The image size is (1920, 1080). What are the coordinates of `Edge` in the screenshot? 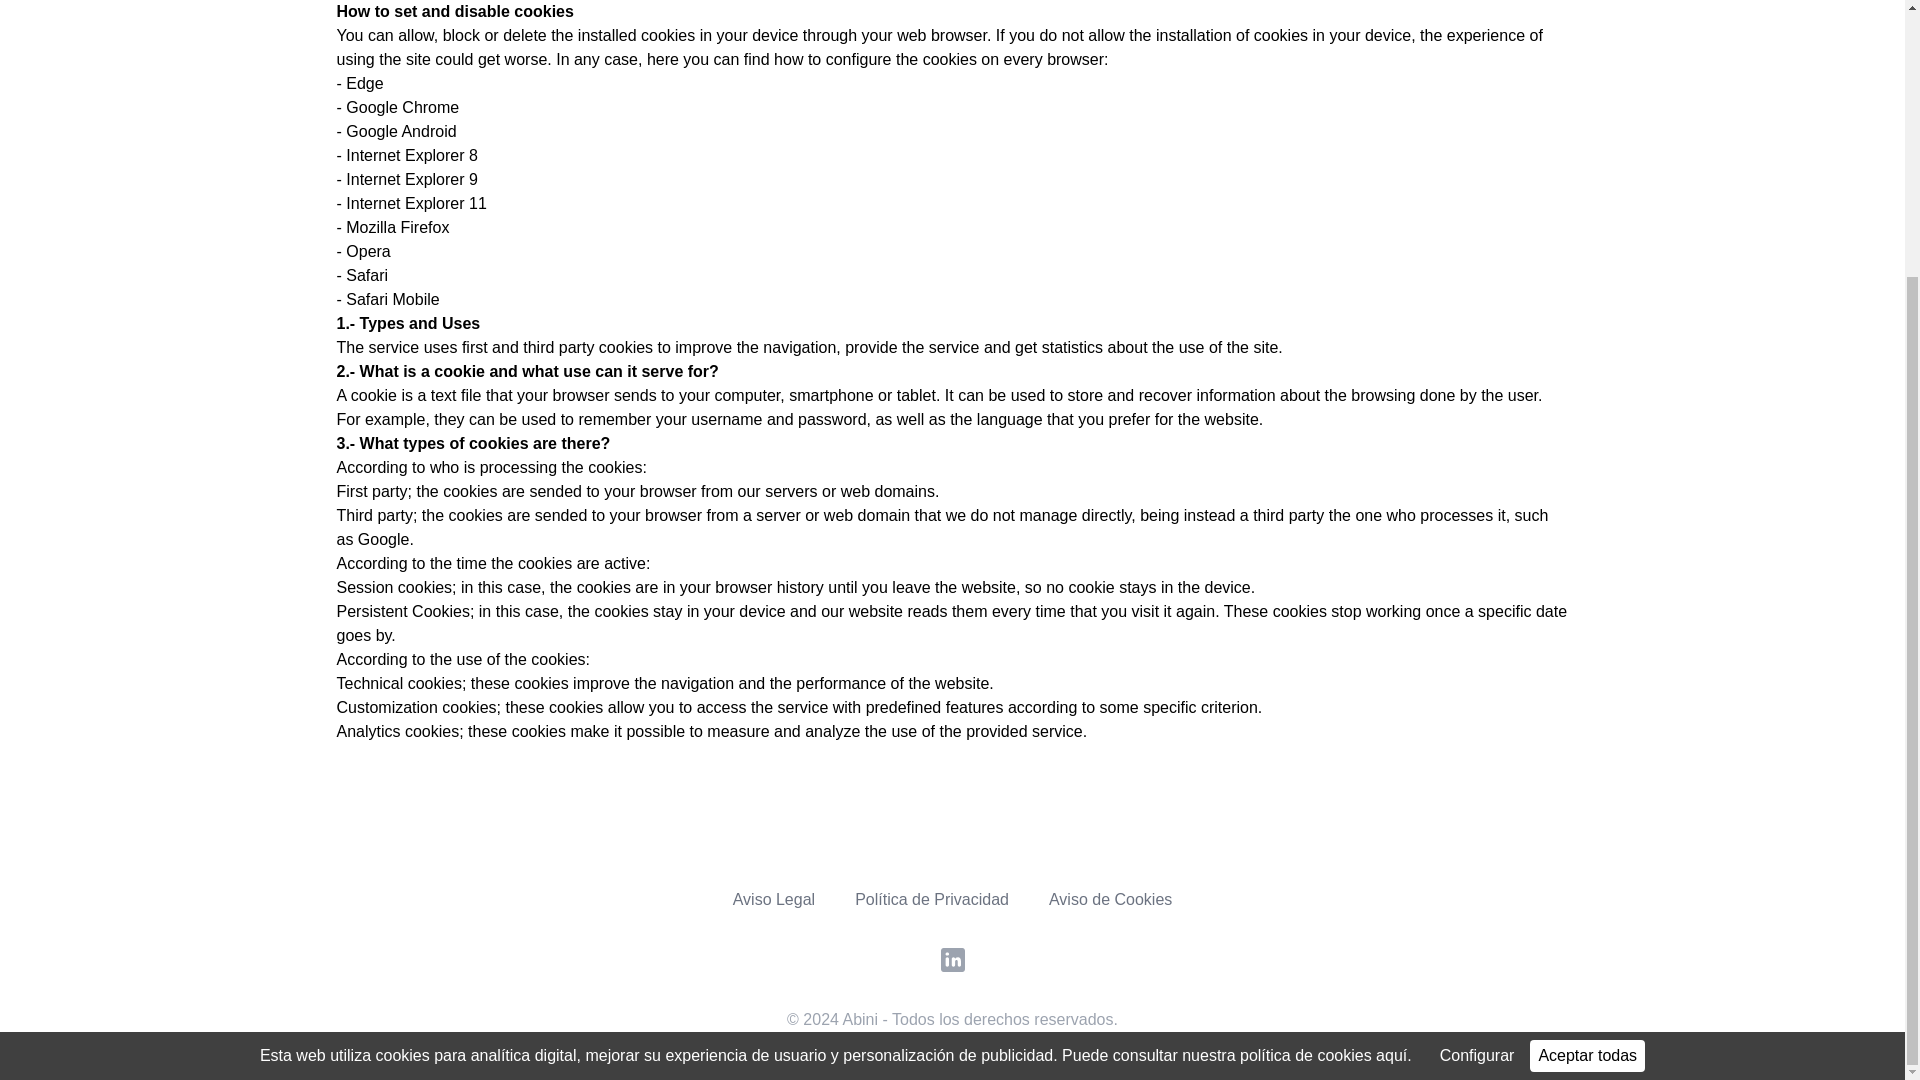 It's located at (364, 82).